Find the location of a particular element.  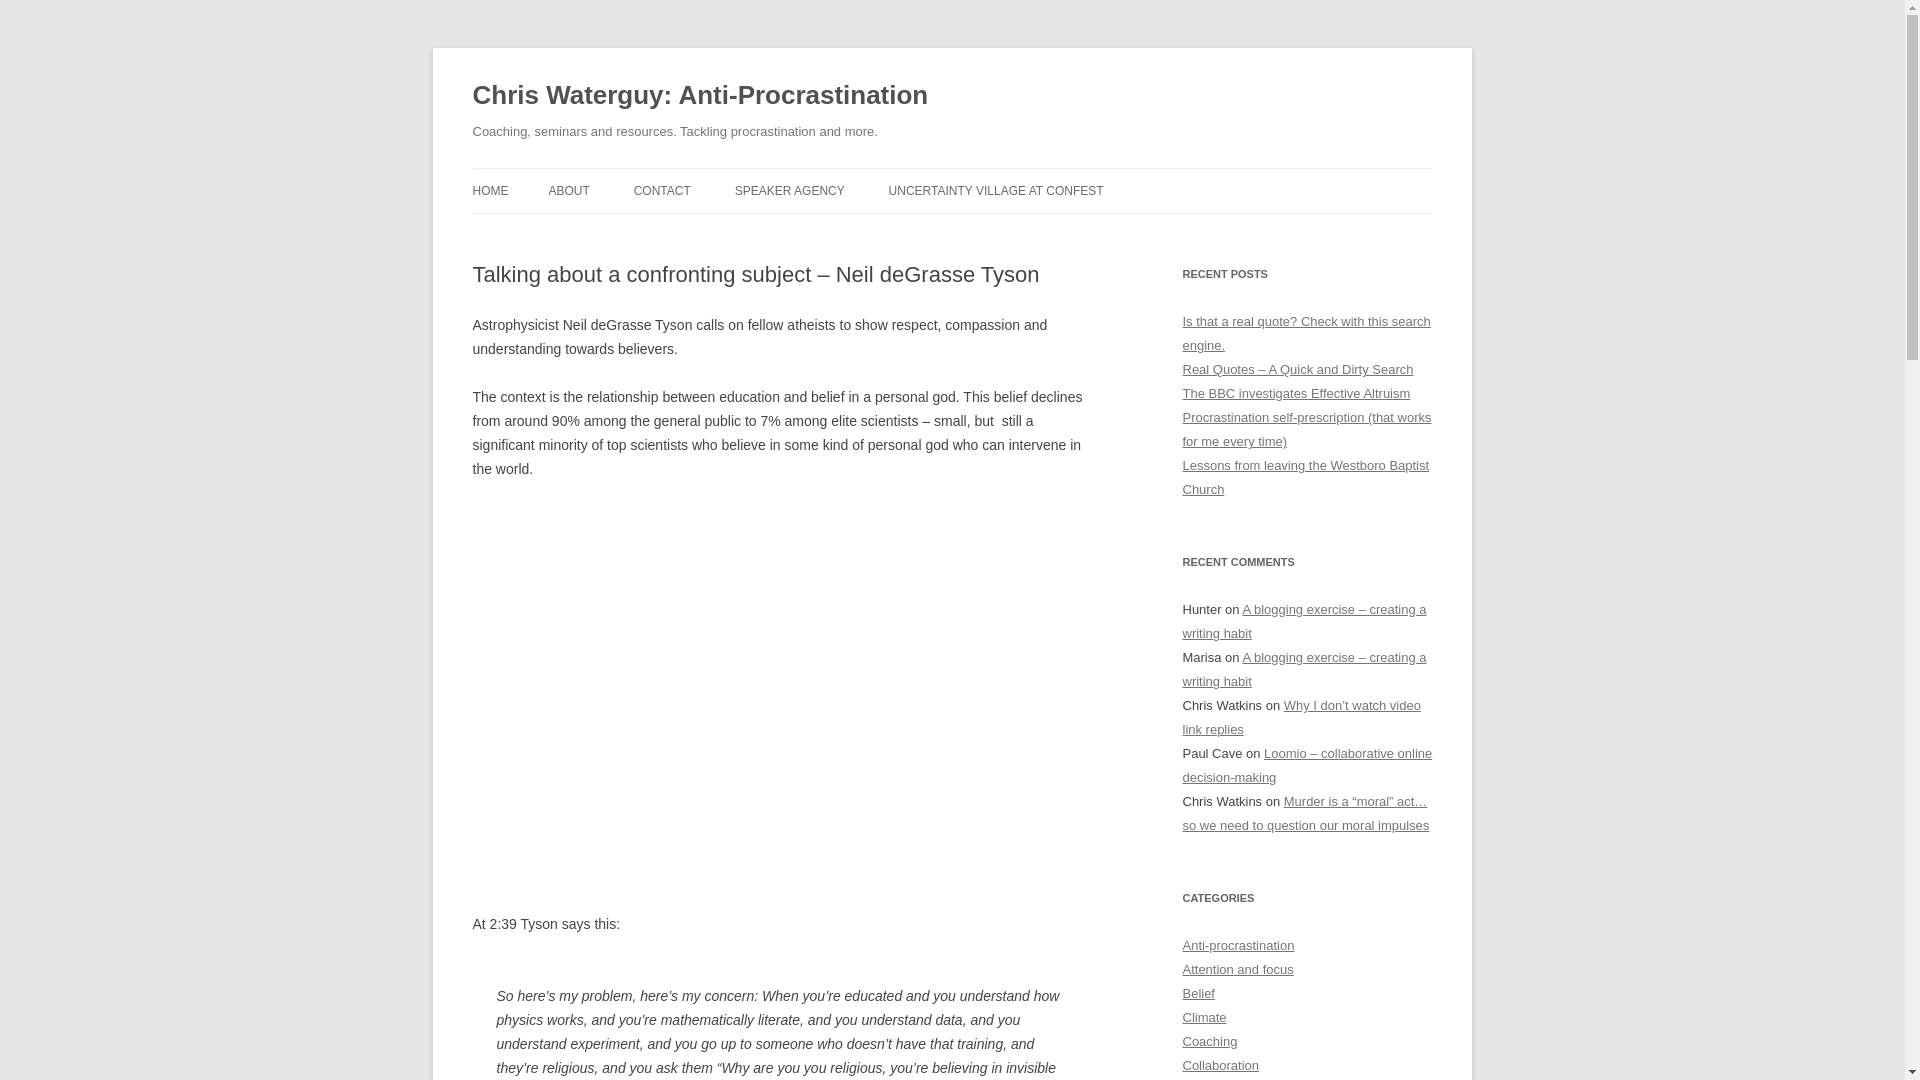

Attention and focus is located at coordinates (1237, 970).